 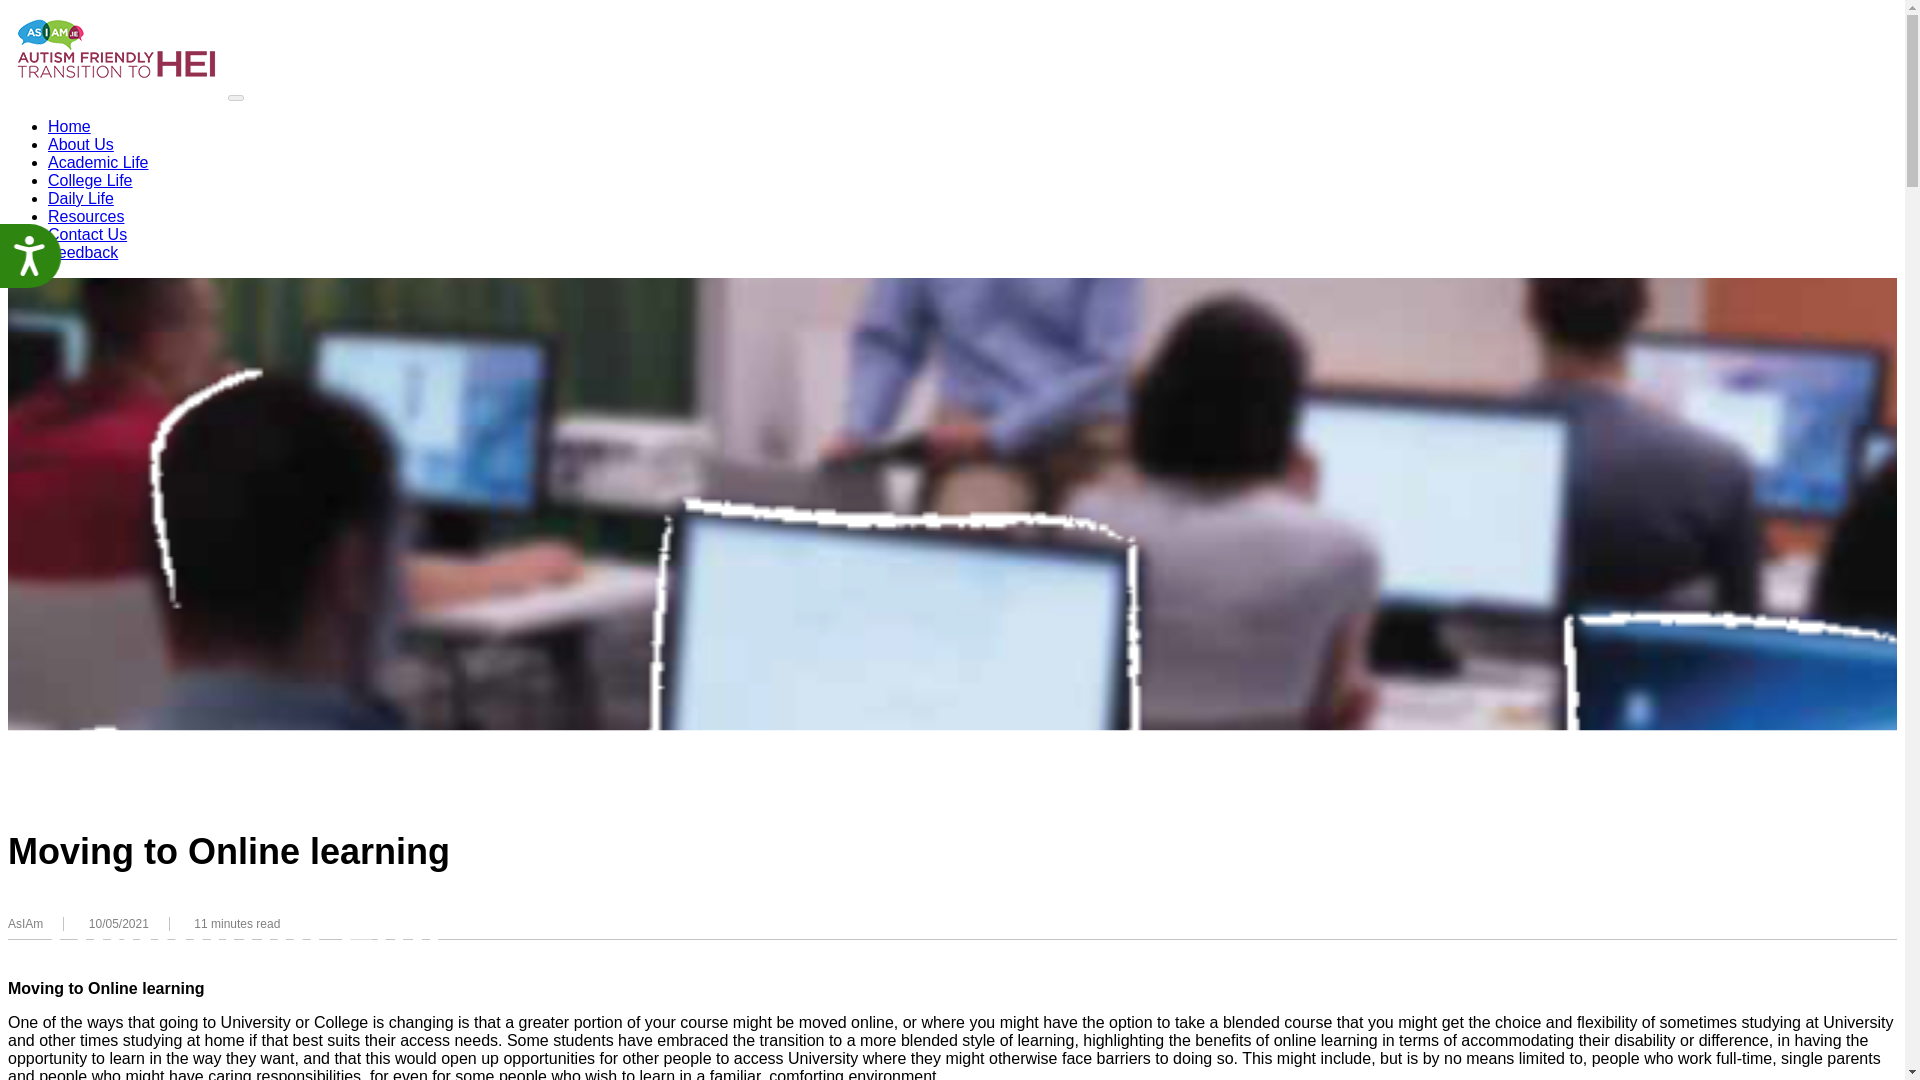 What do you see at coordinates (86, 216) in the screenshot?
I see `Resources` at bounding box center [86, 216].